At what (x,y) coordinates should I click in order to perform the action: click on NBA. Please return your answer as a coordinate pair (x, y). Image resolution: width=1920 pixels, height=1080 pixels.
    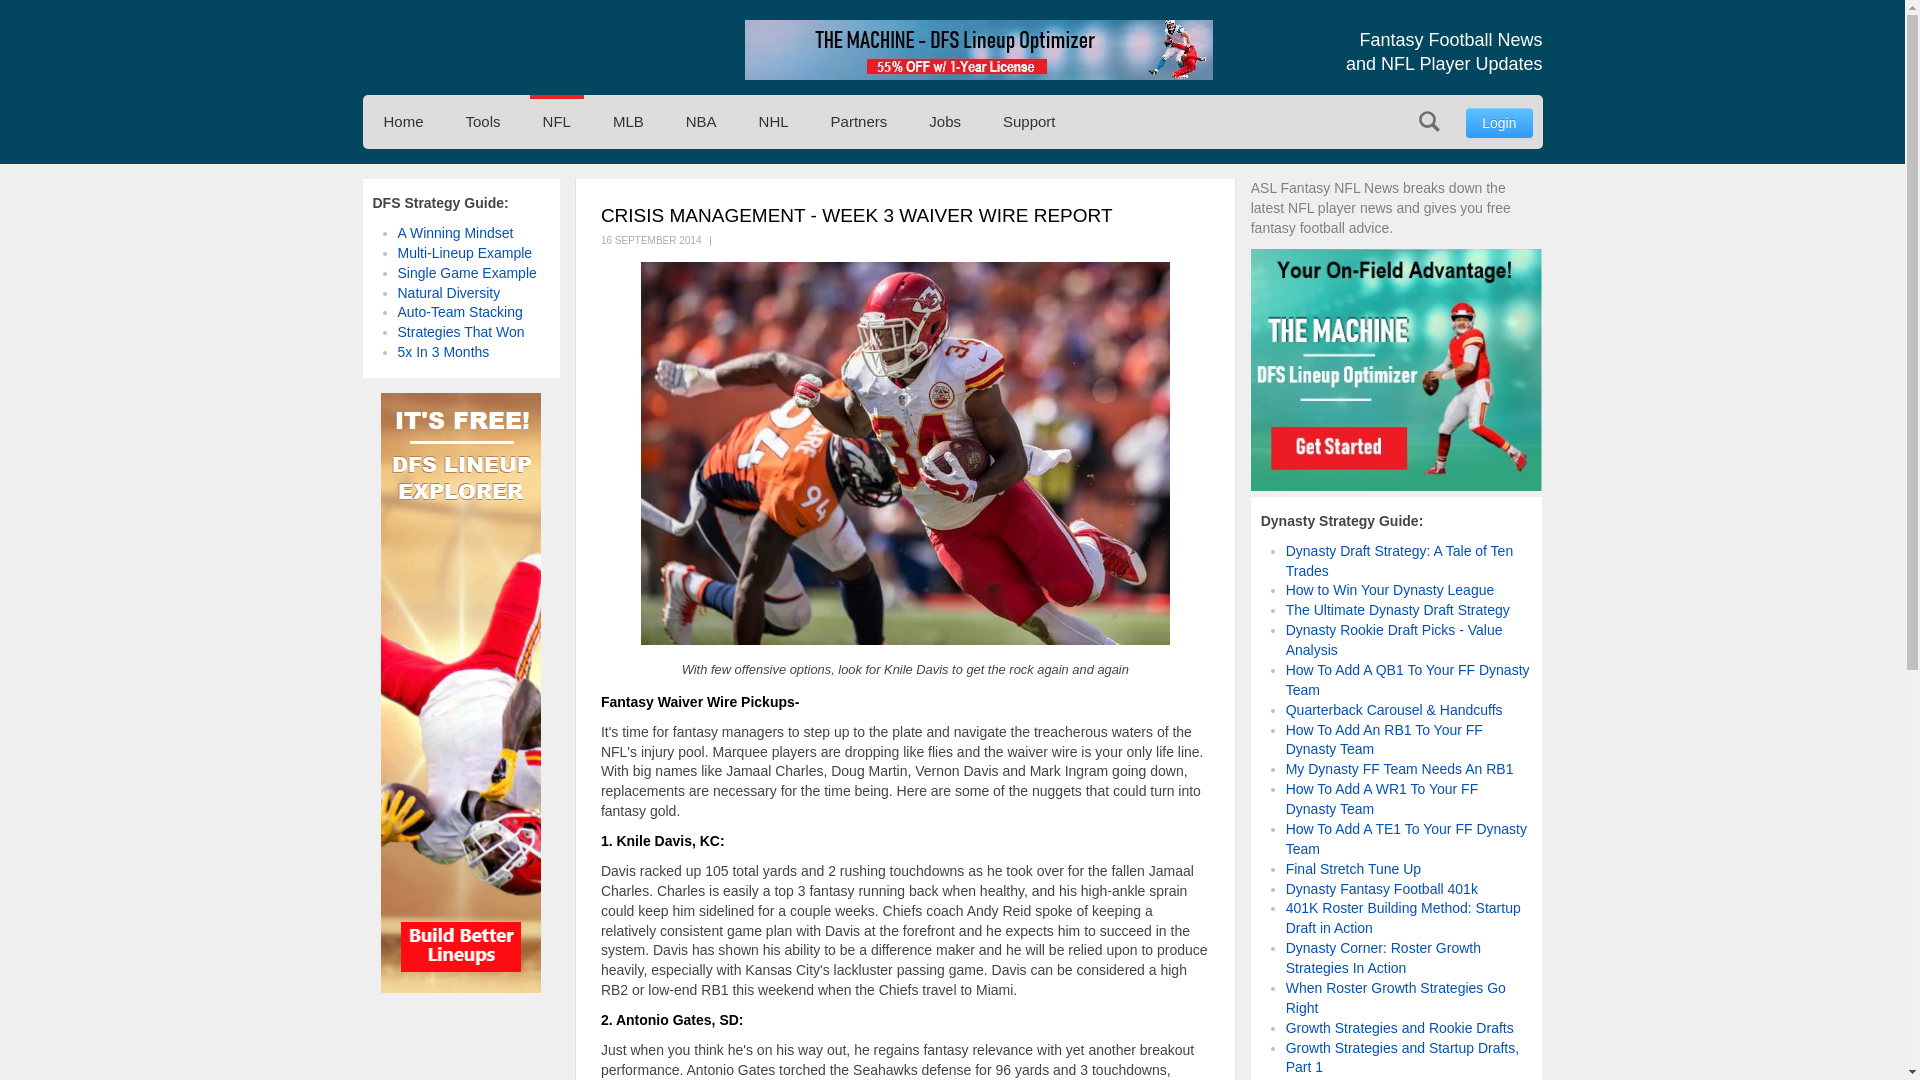
    Looking at the image, I should click on (701, 122).